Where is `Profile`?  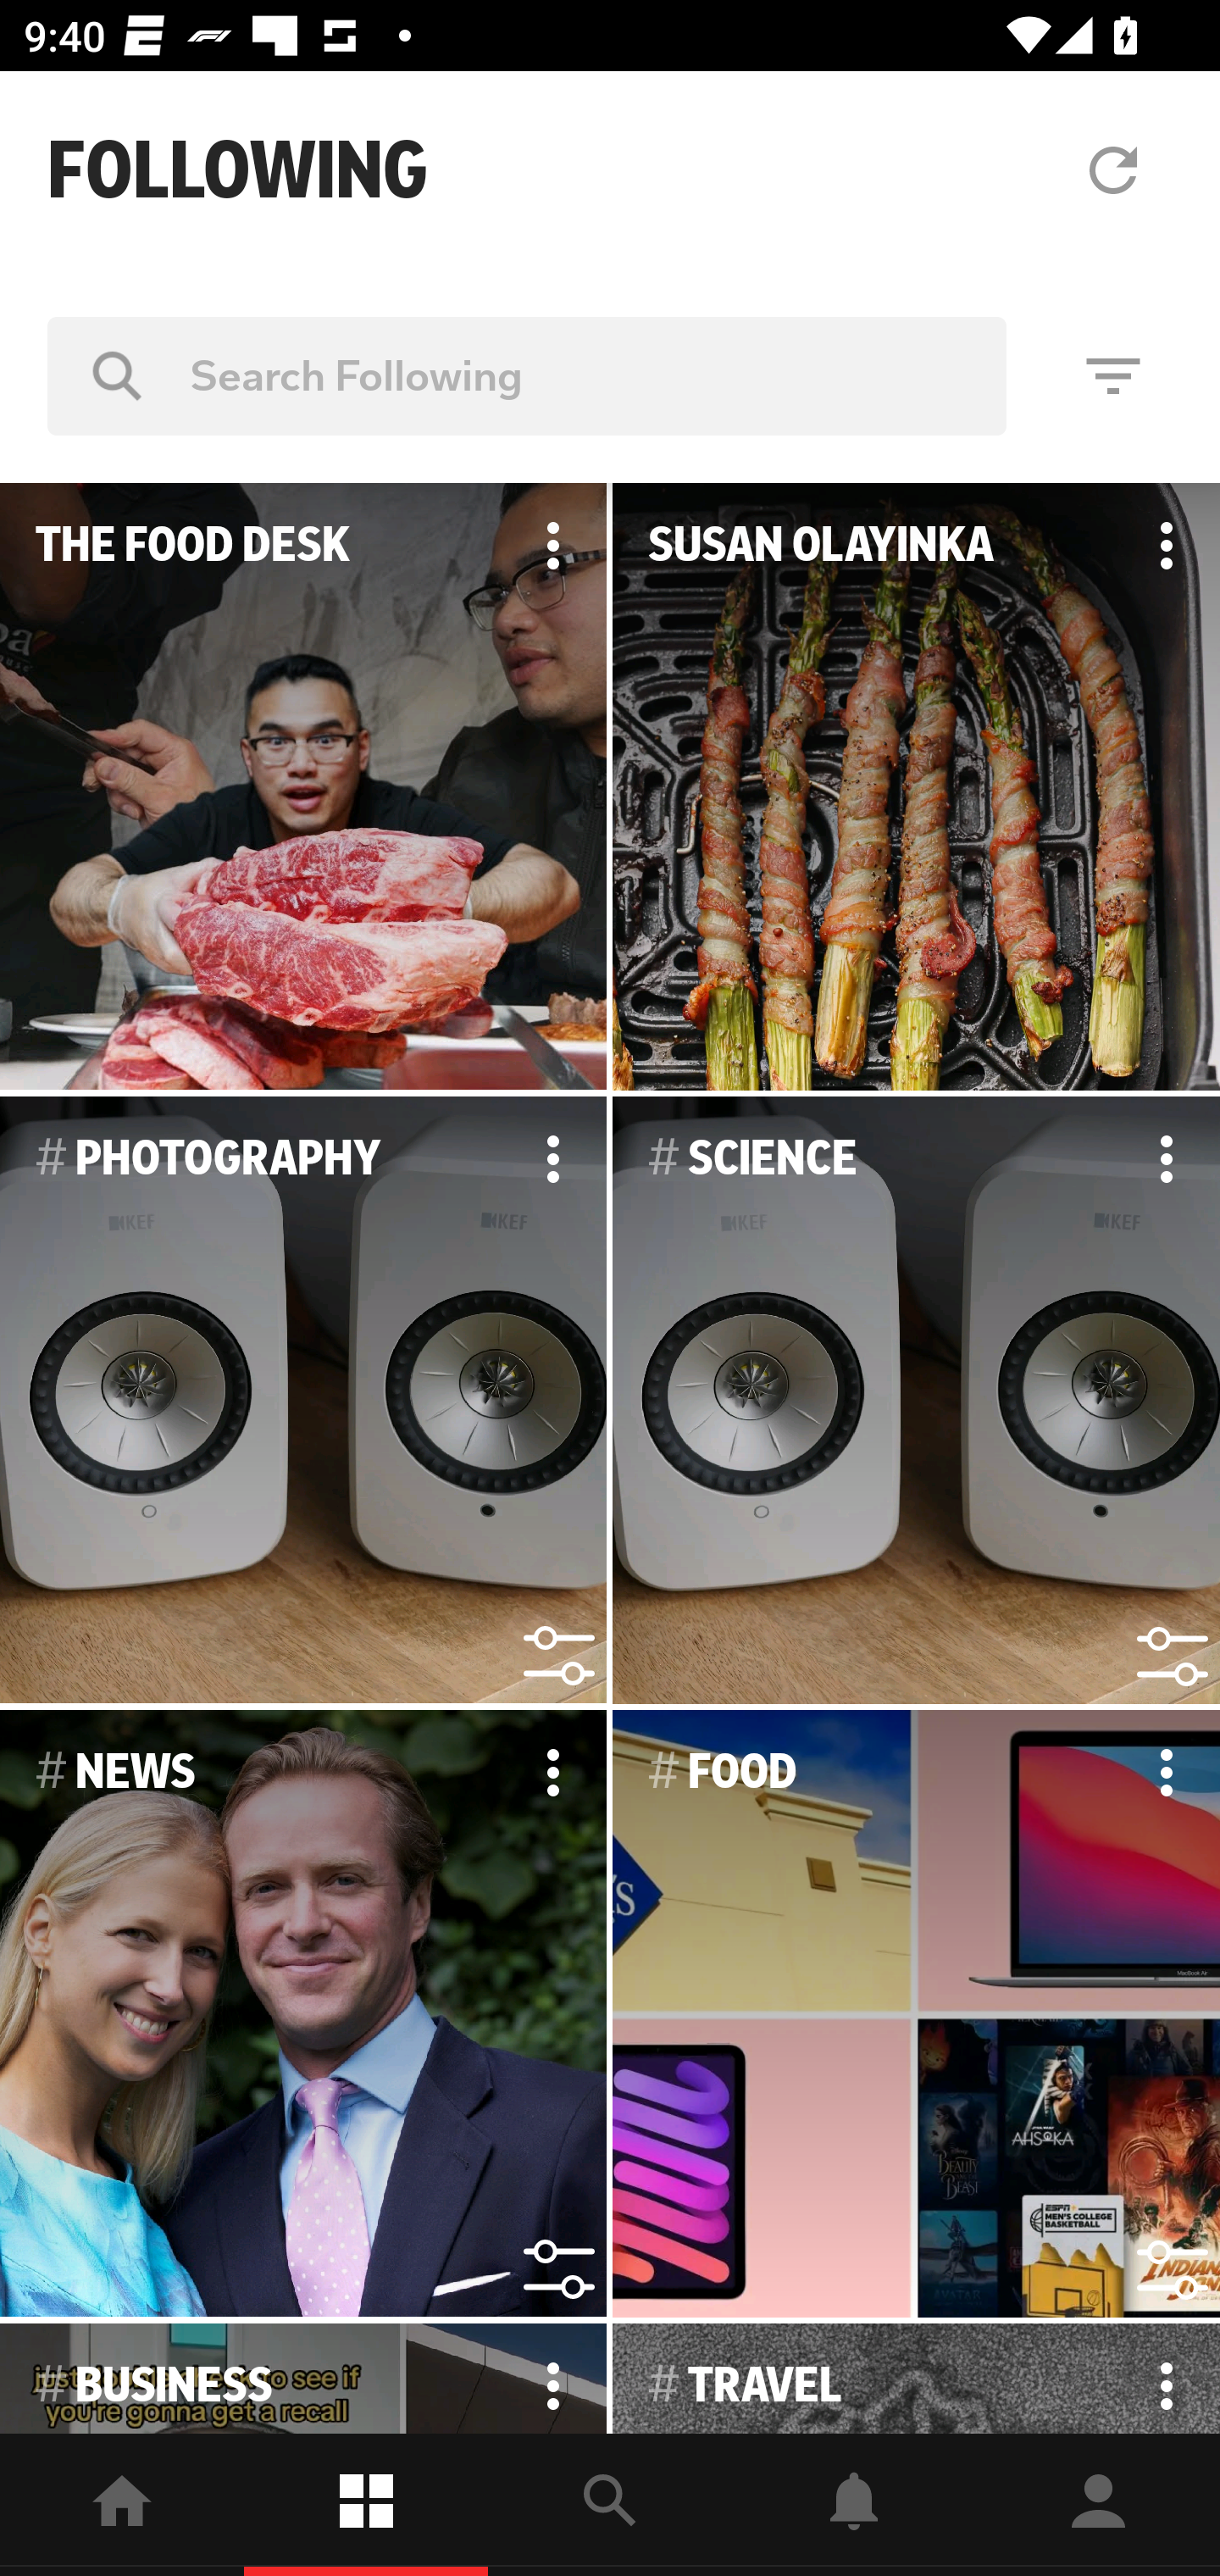
Profile is located at coordinates (1098, 2505).